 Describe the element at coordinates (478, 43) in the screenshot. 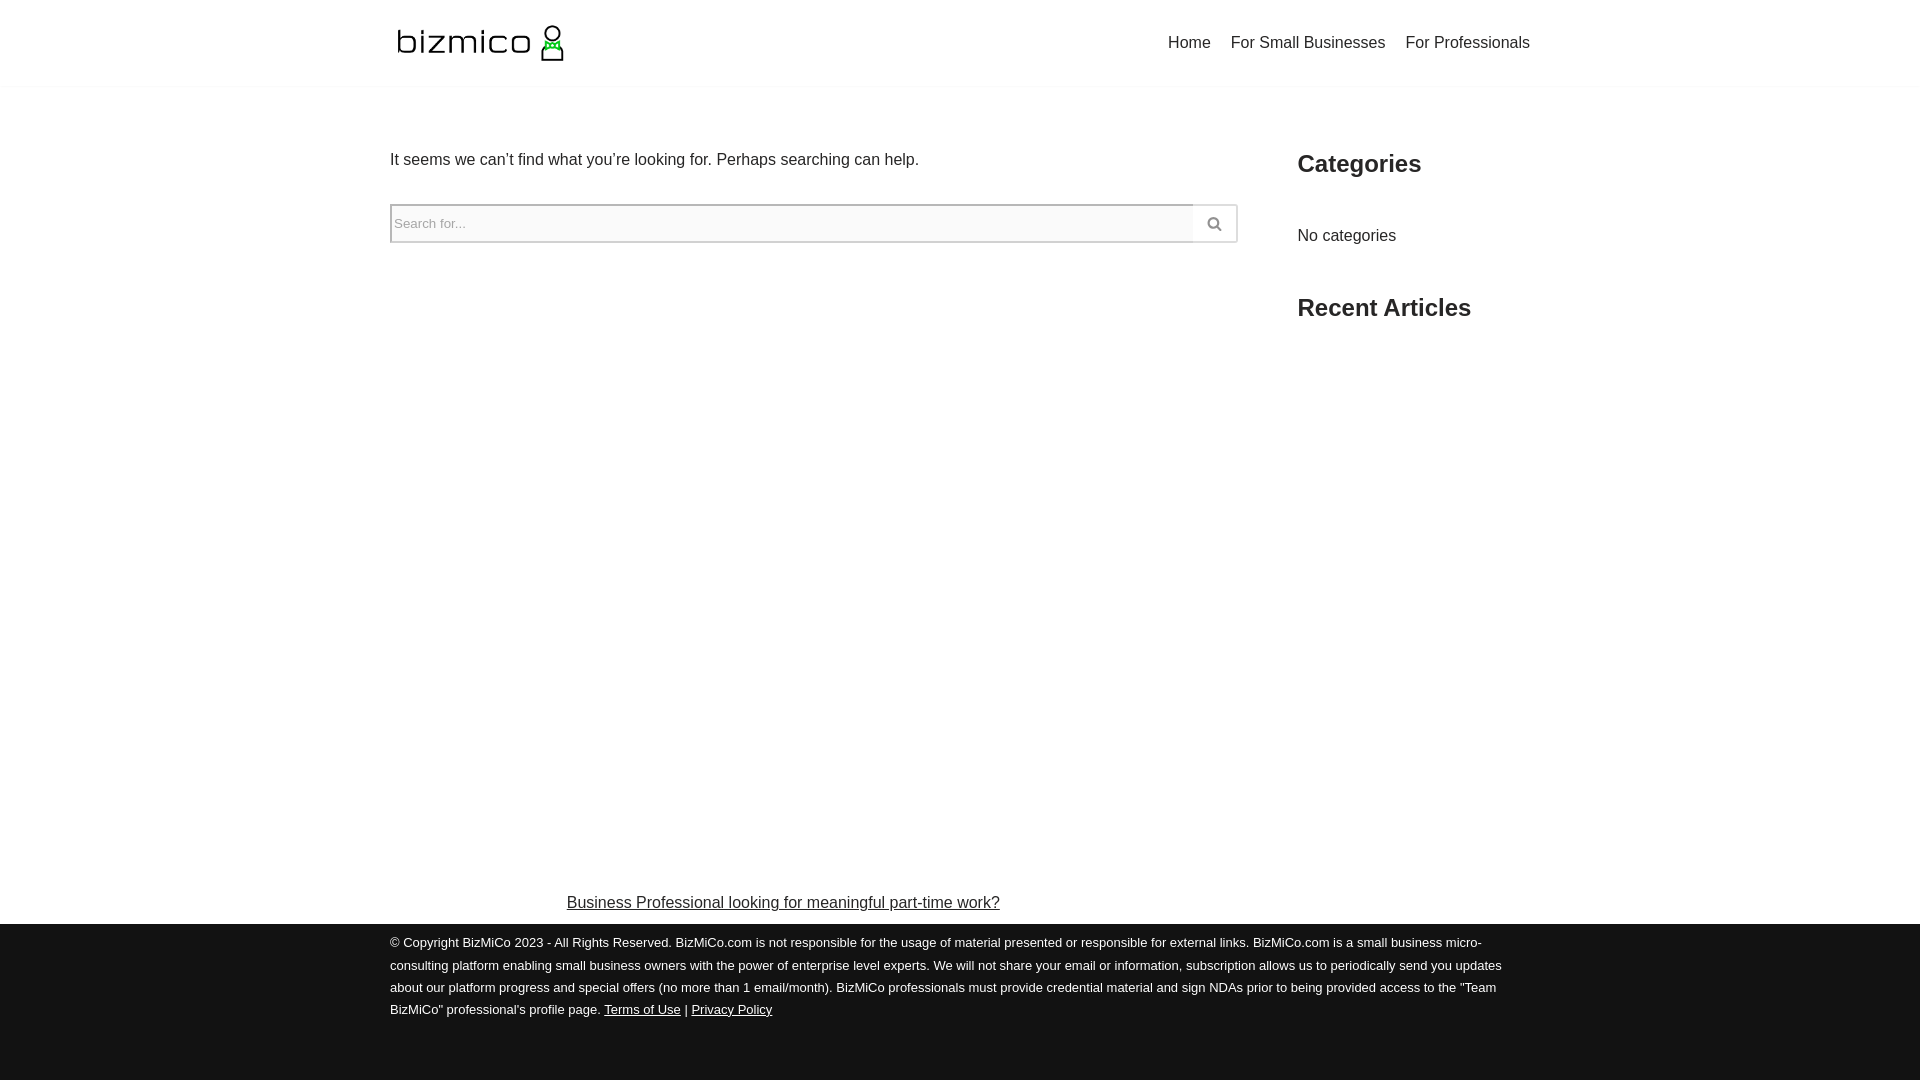

I see `BizMiCo - Powerful Resource for Small Businesses` at that location.